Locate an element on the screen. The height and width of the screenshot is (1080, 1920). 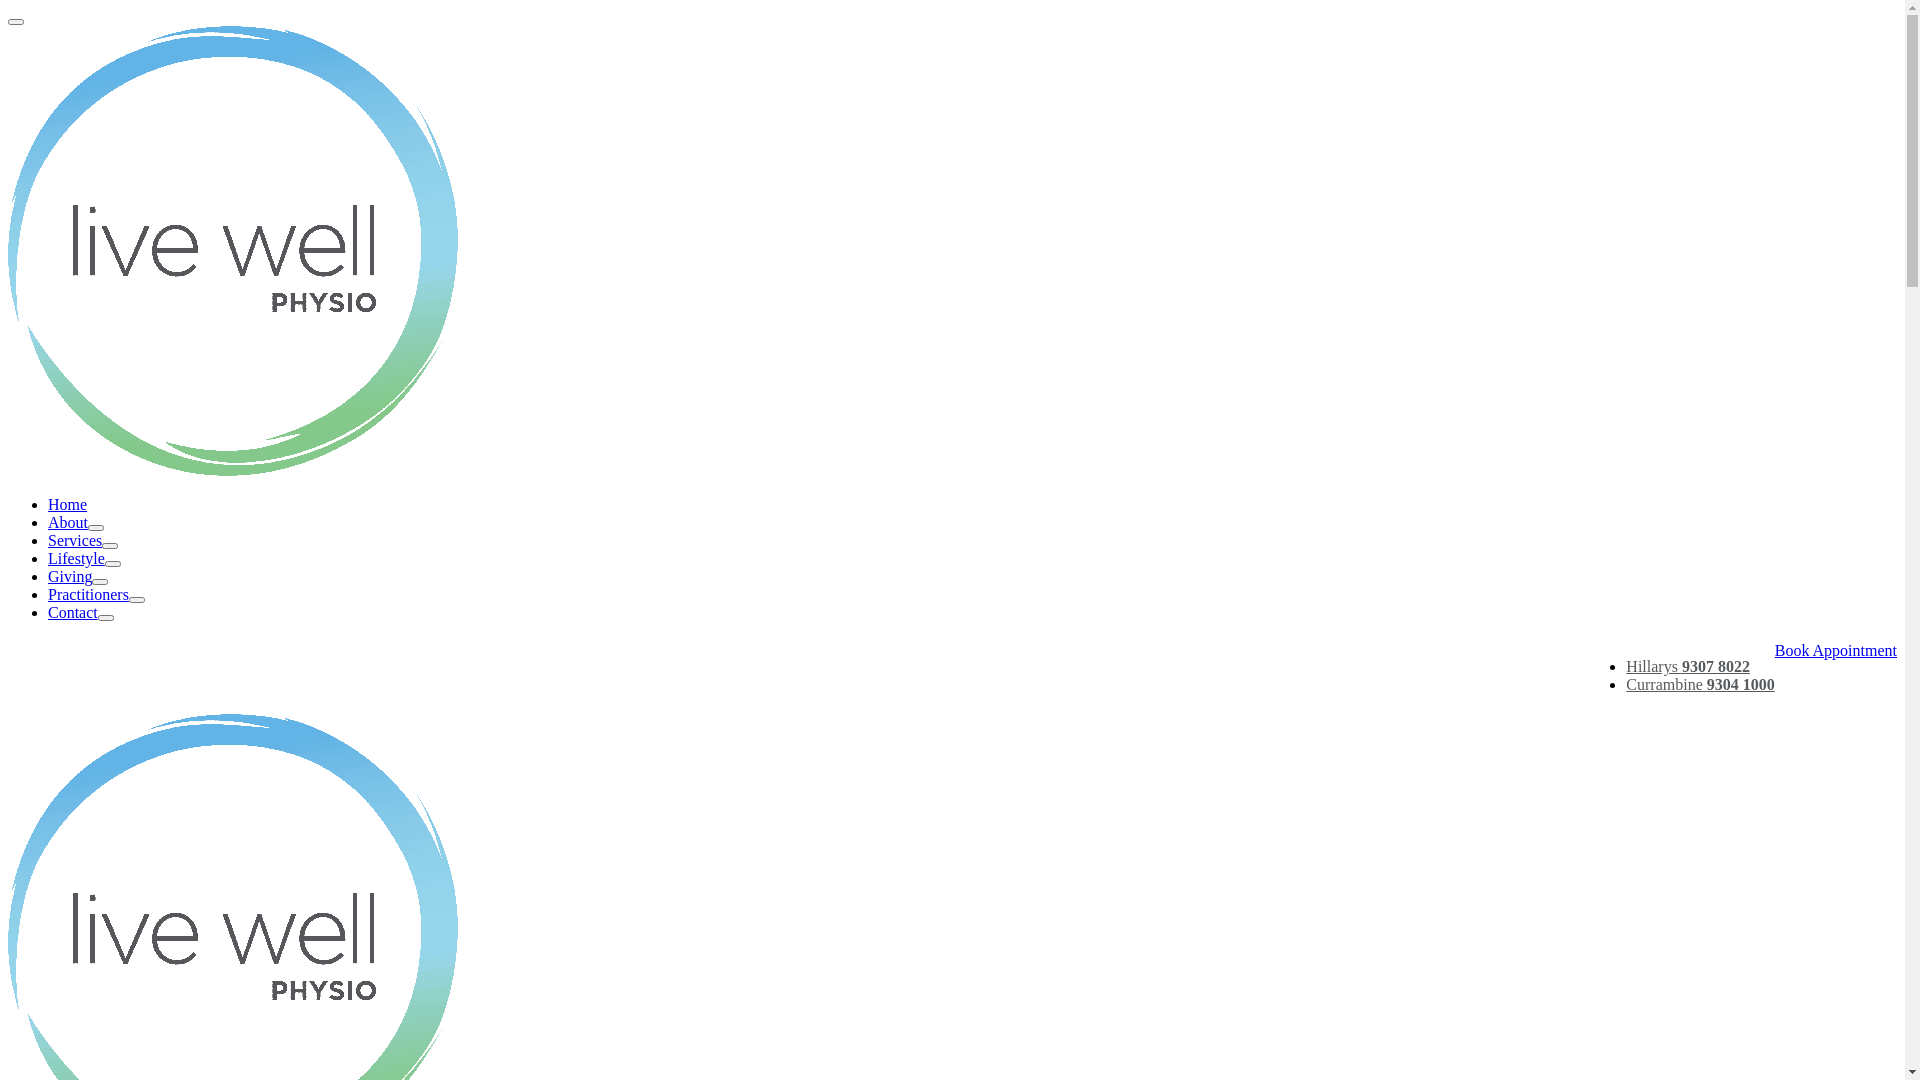
Contact is located at coordinates (81, 612).